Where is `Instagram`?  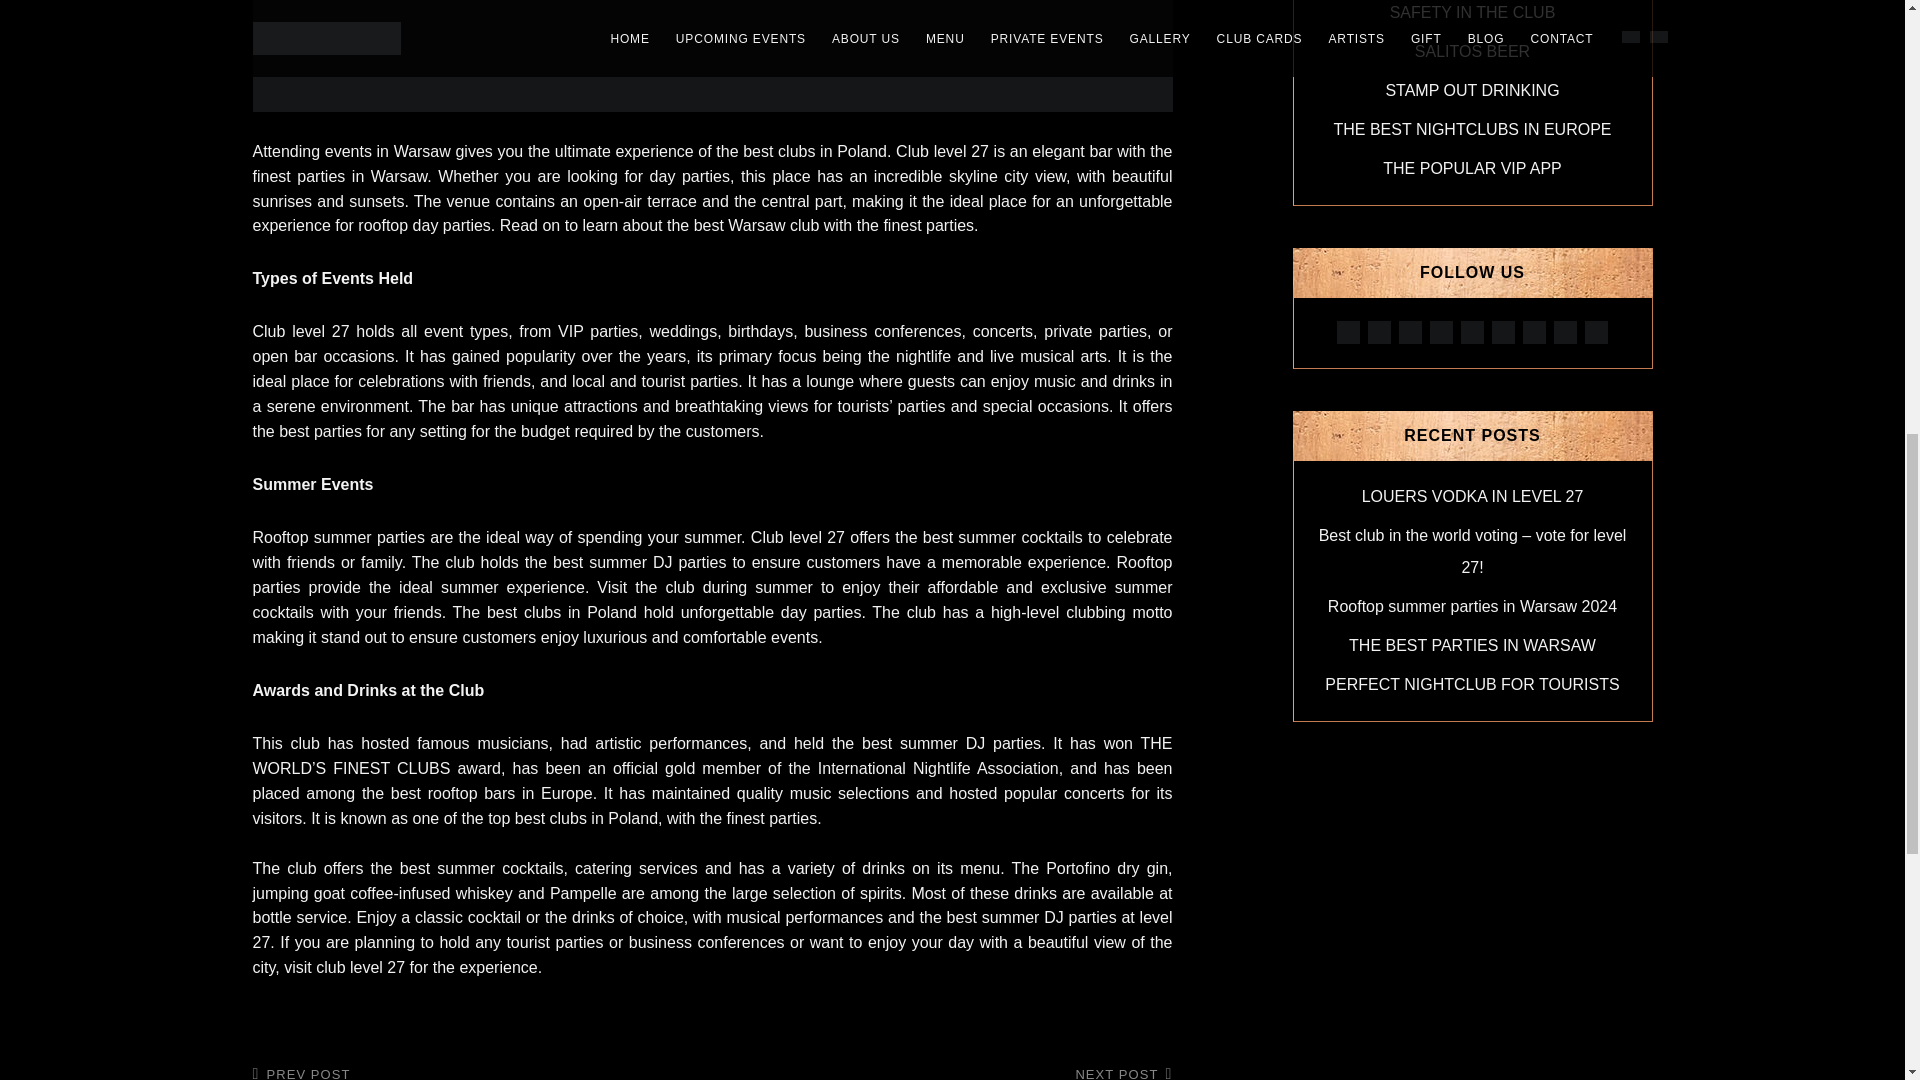 Instagram is located at coordinates (1596, 331).